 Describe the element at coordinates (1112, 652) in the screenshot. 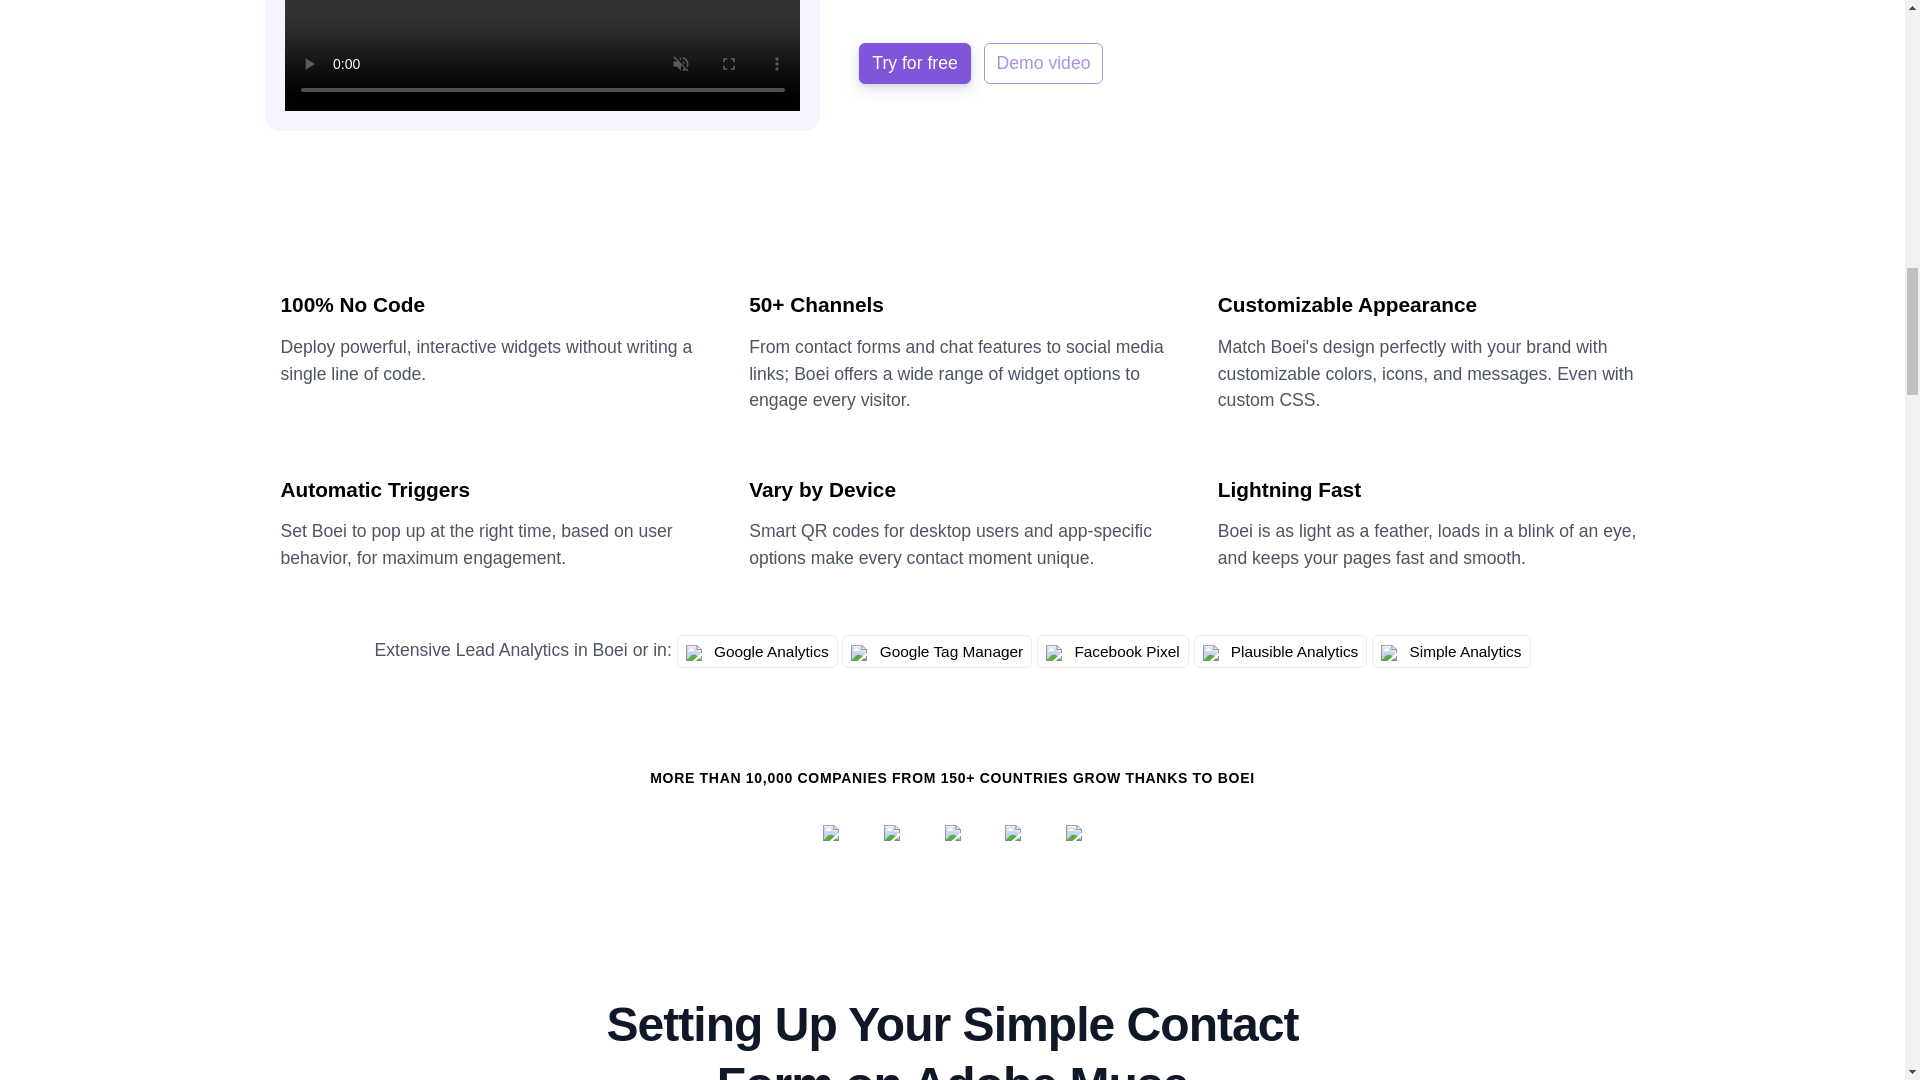

I see `Facebook Pixel` at that location.